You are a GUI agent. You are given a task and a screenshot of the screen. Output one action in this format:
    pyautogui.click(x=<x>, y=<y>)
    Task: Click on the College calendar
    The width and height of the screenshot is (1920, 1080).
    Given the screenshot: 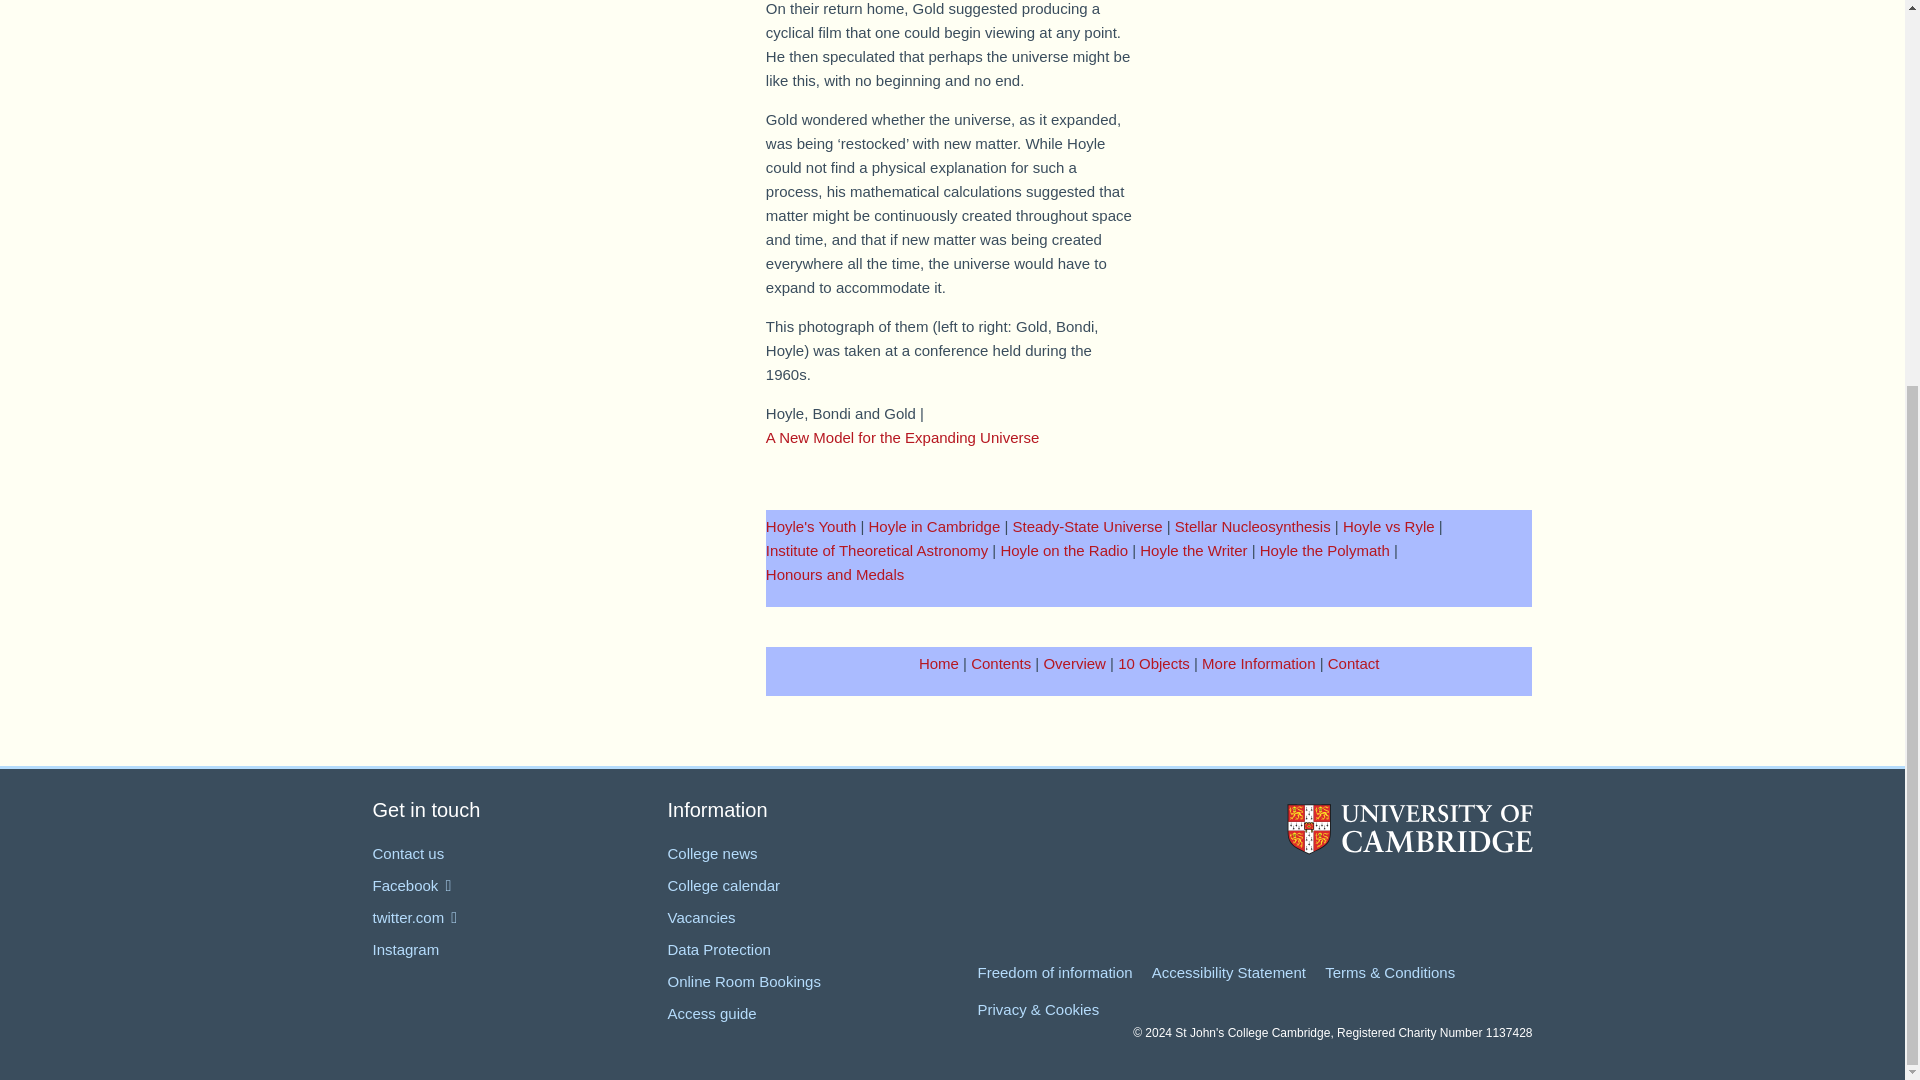 What is the action you would take?
    pyautogui.click(x=724, y=885)
    